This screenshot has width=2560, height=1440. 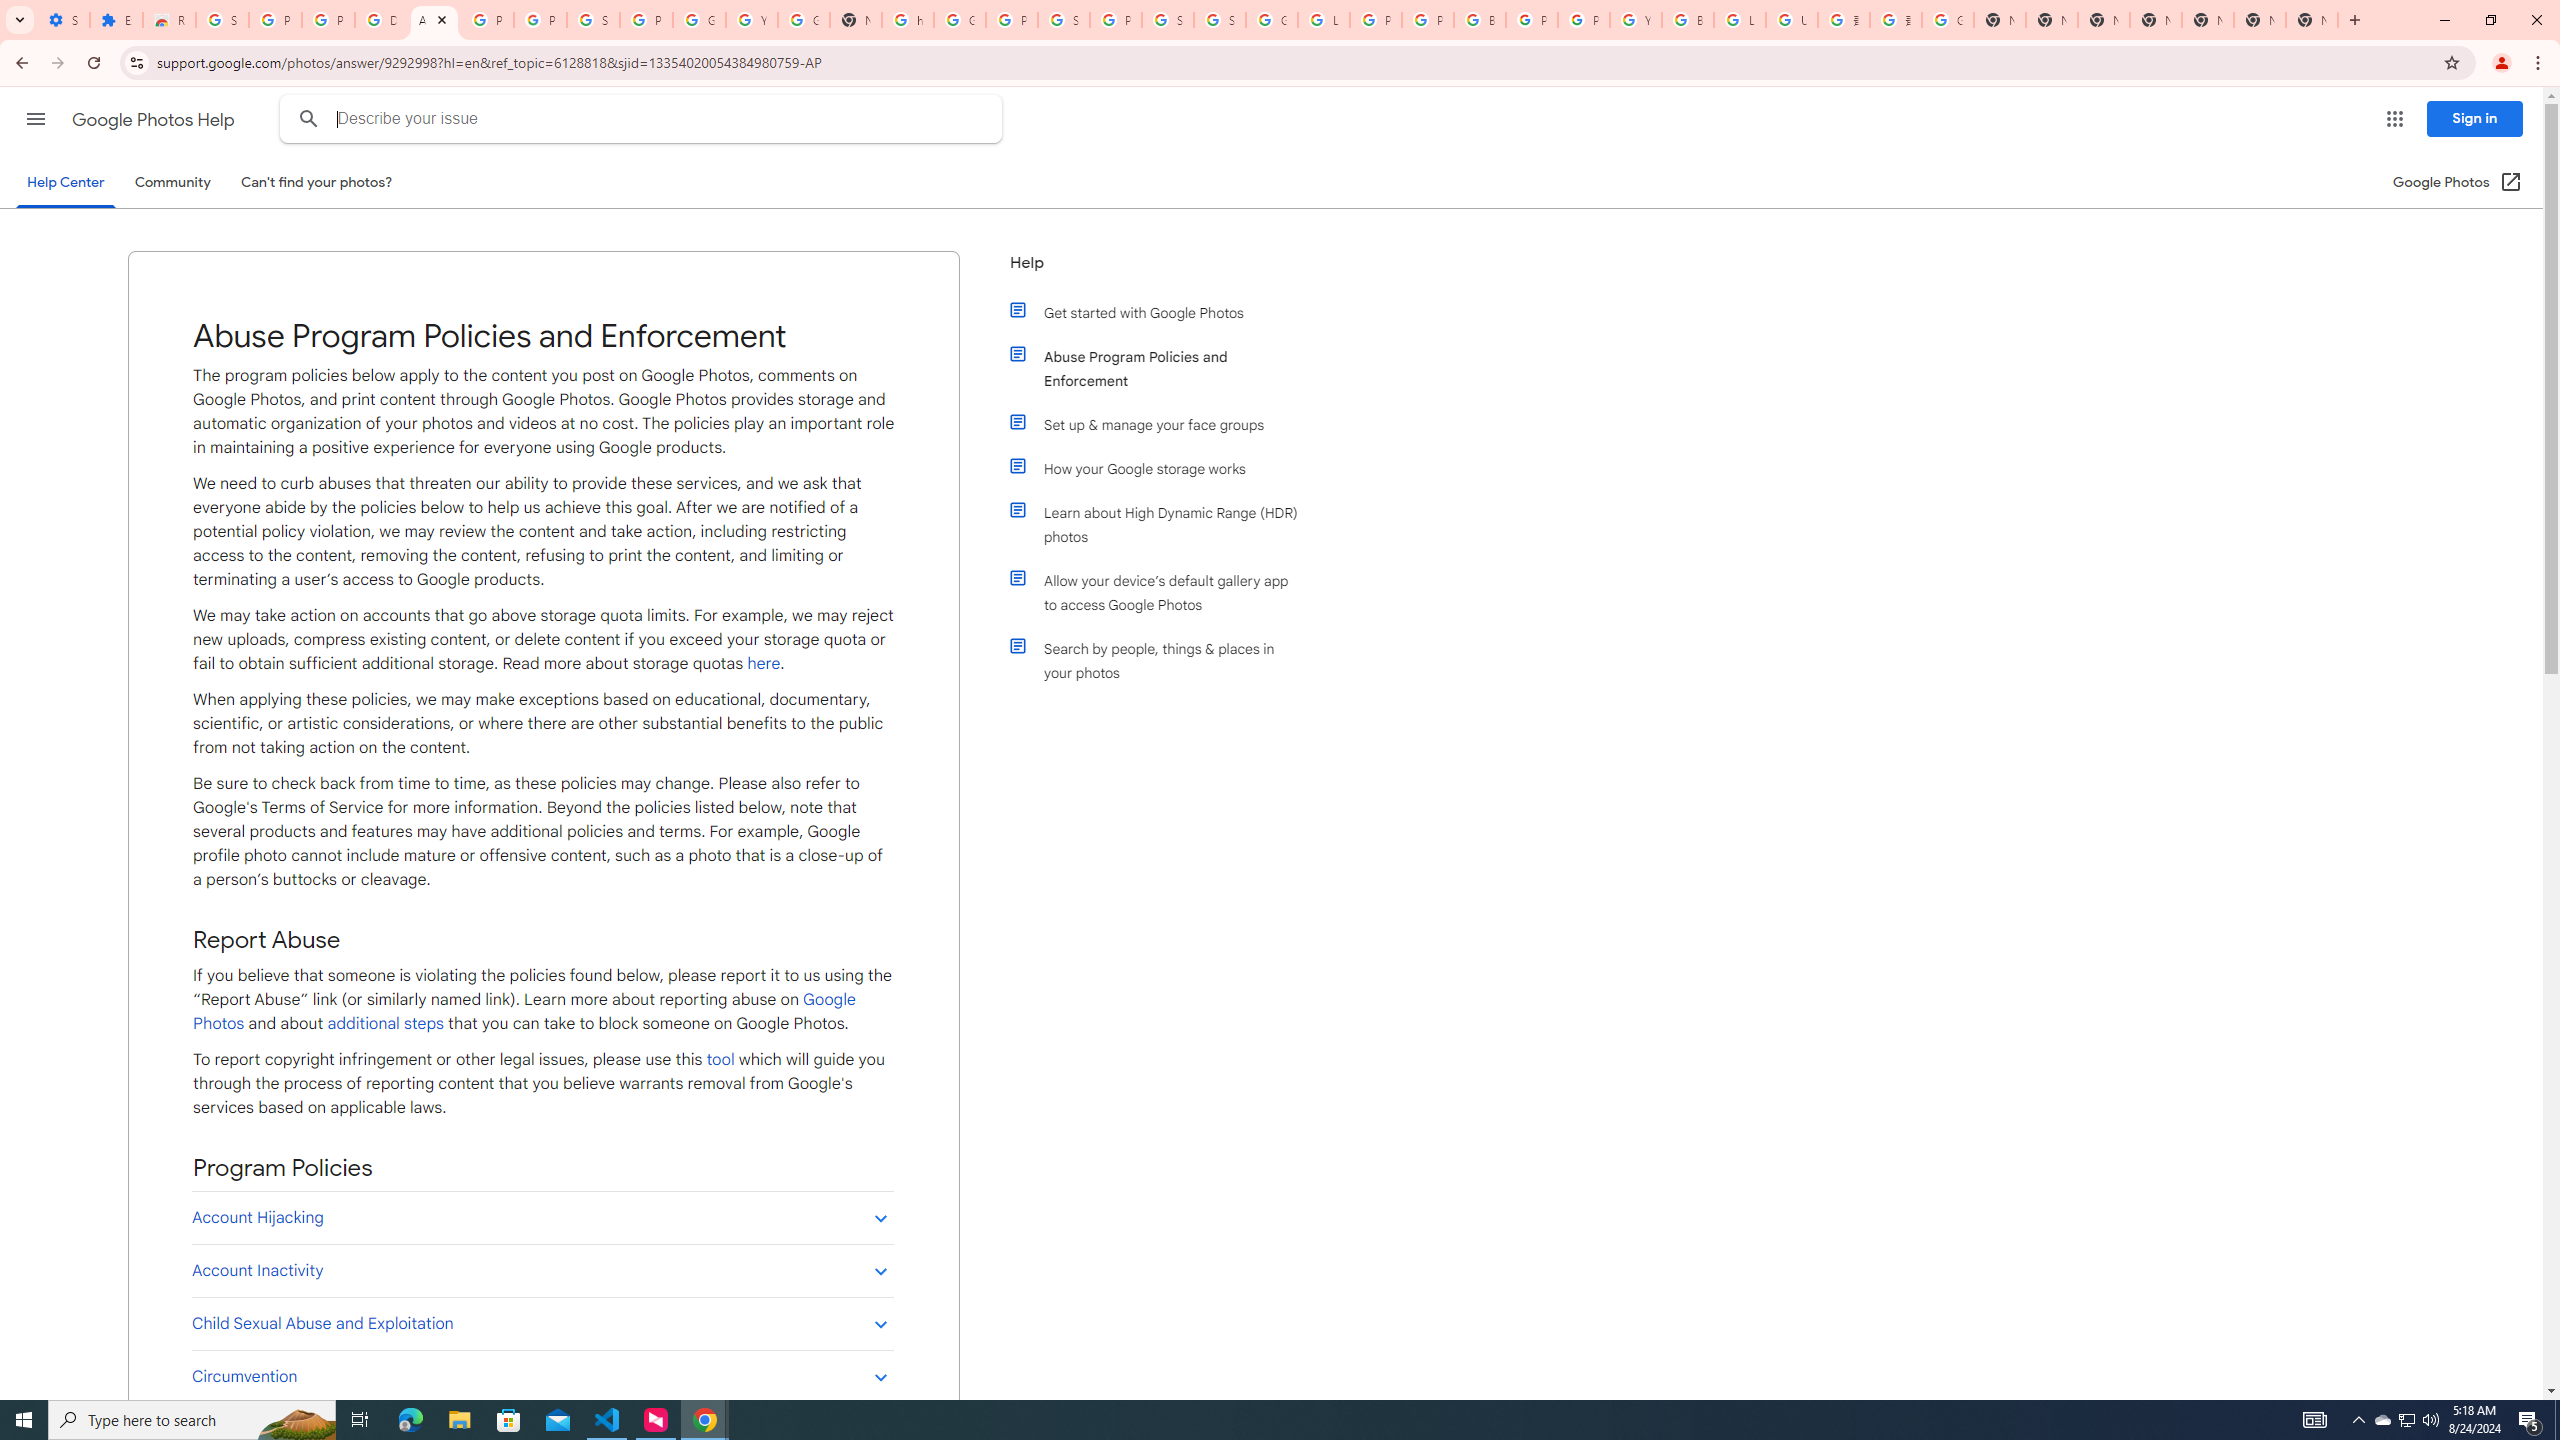 I want to click on tool, so click(x=720, y=1059).